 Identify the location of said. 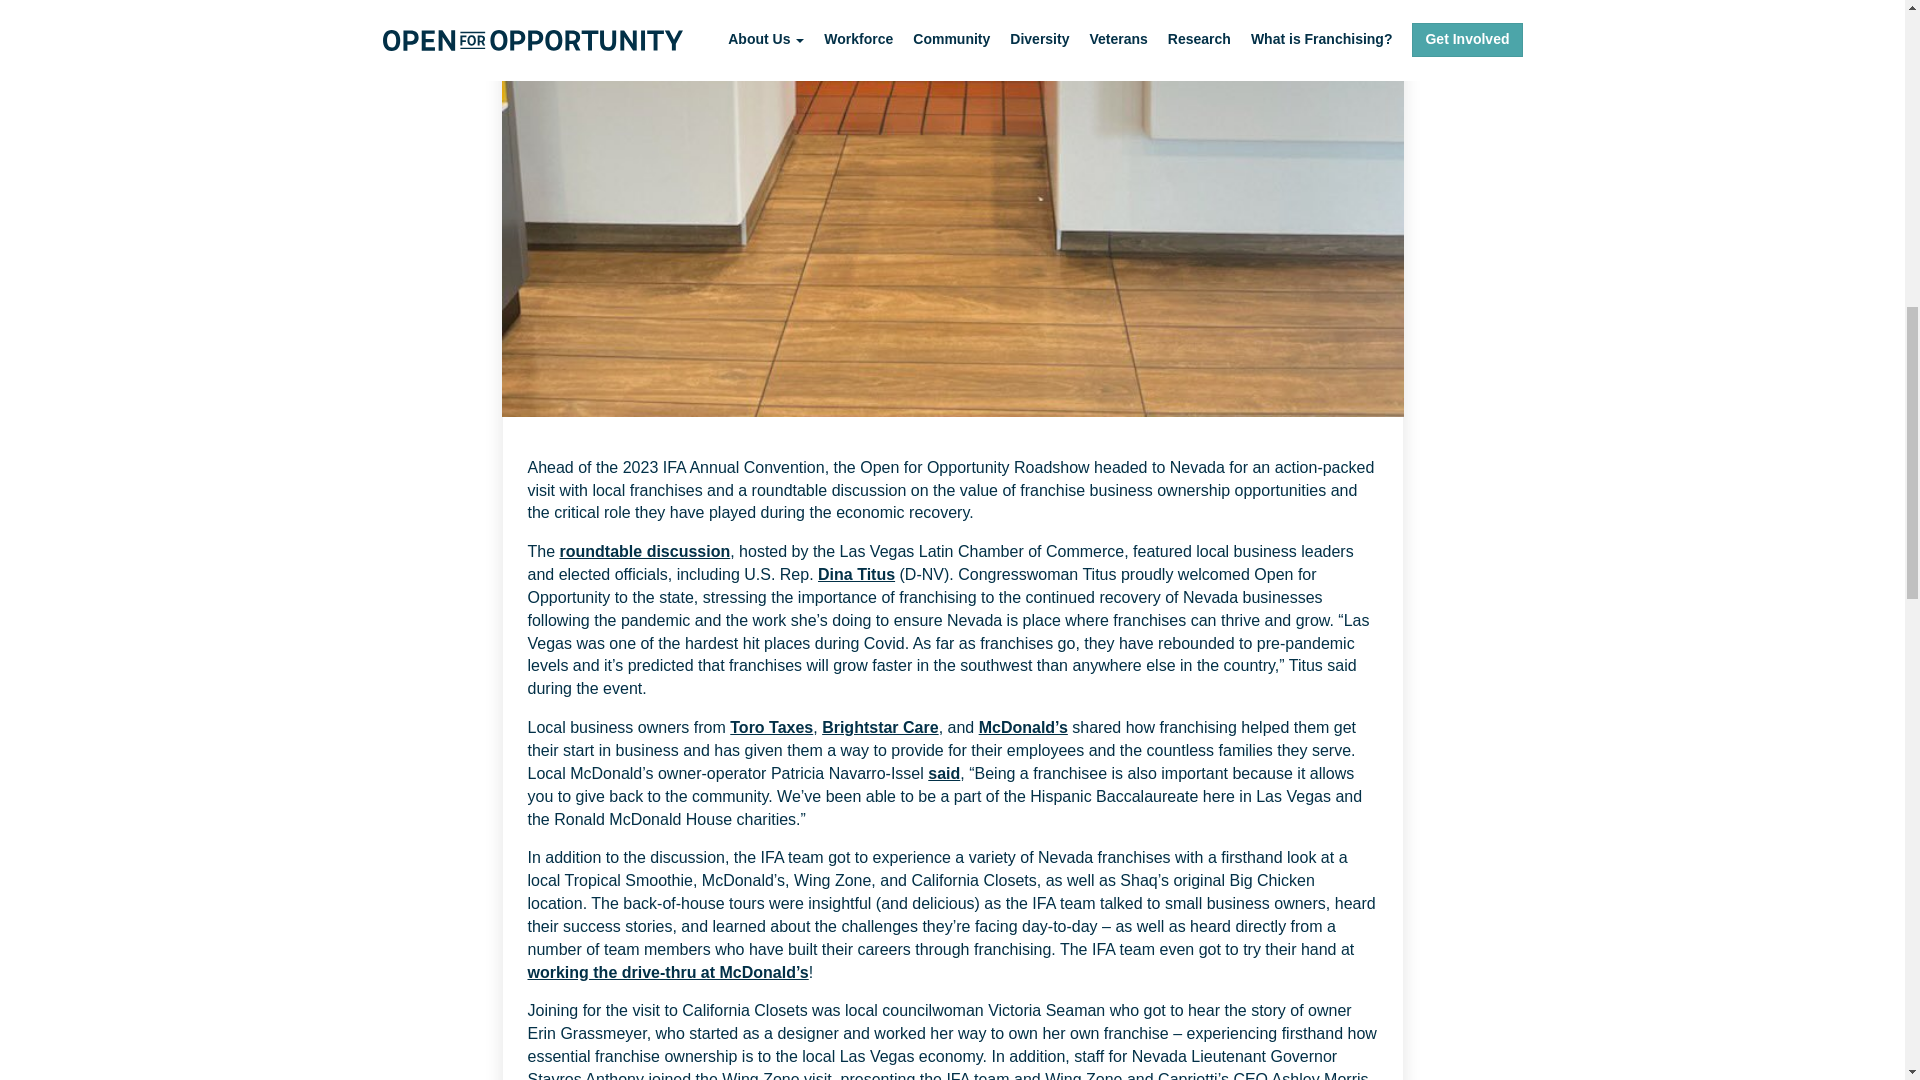
(944, 772).